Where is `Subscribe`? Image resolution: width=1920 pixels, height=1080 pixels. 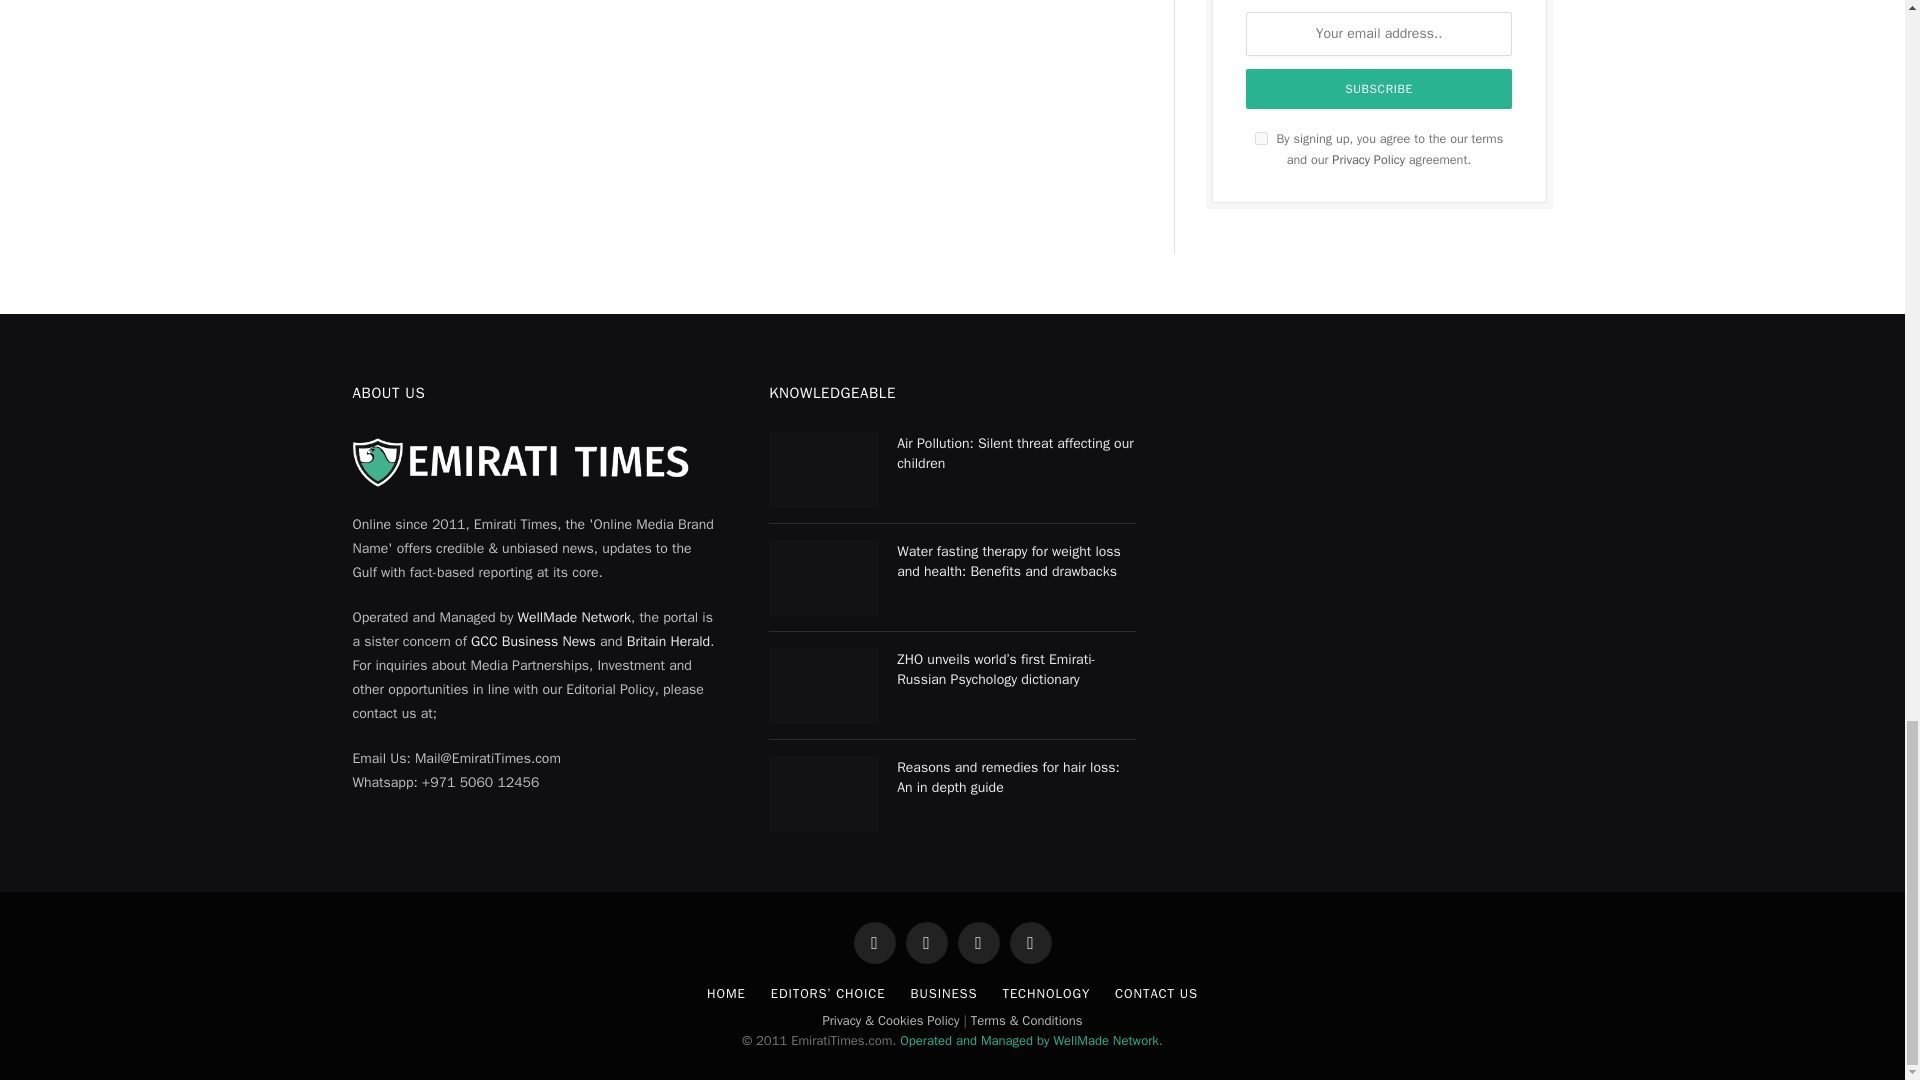 Subscribe is located at coordinates (1379, 89).